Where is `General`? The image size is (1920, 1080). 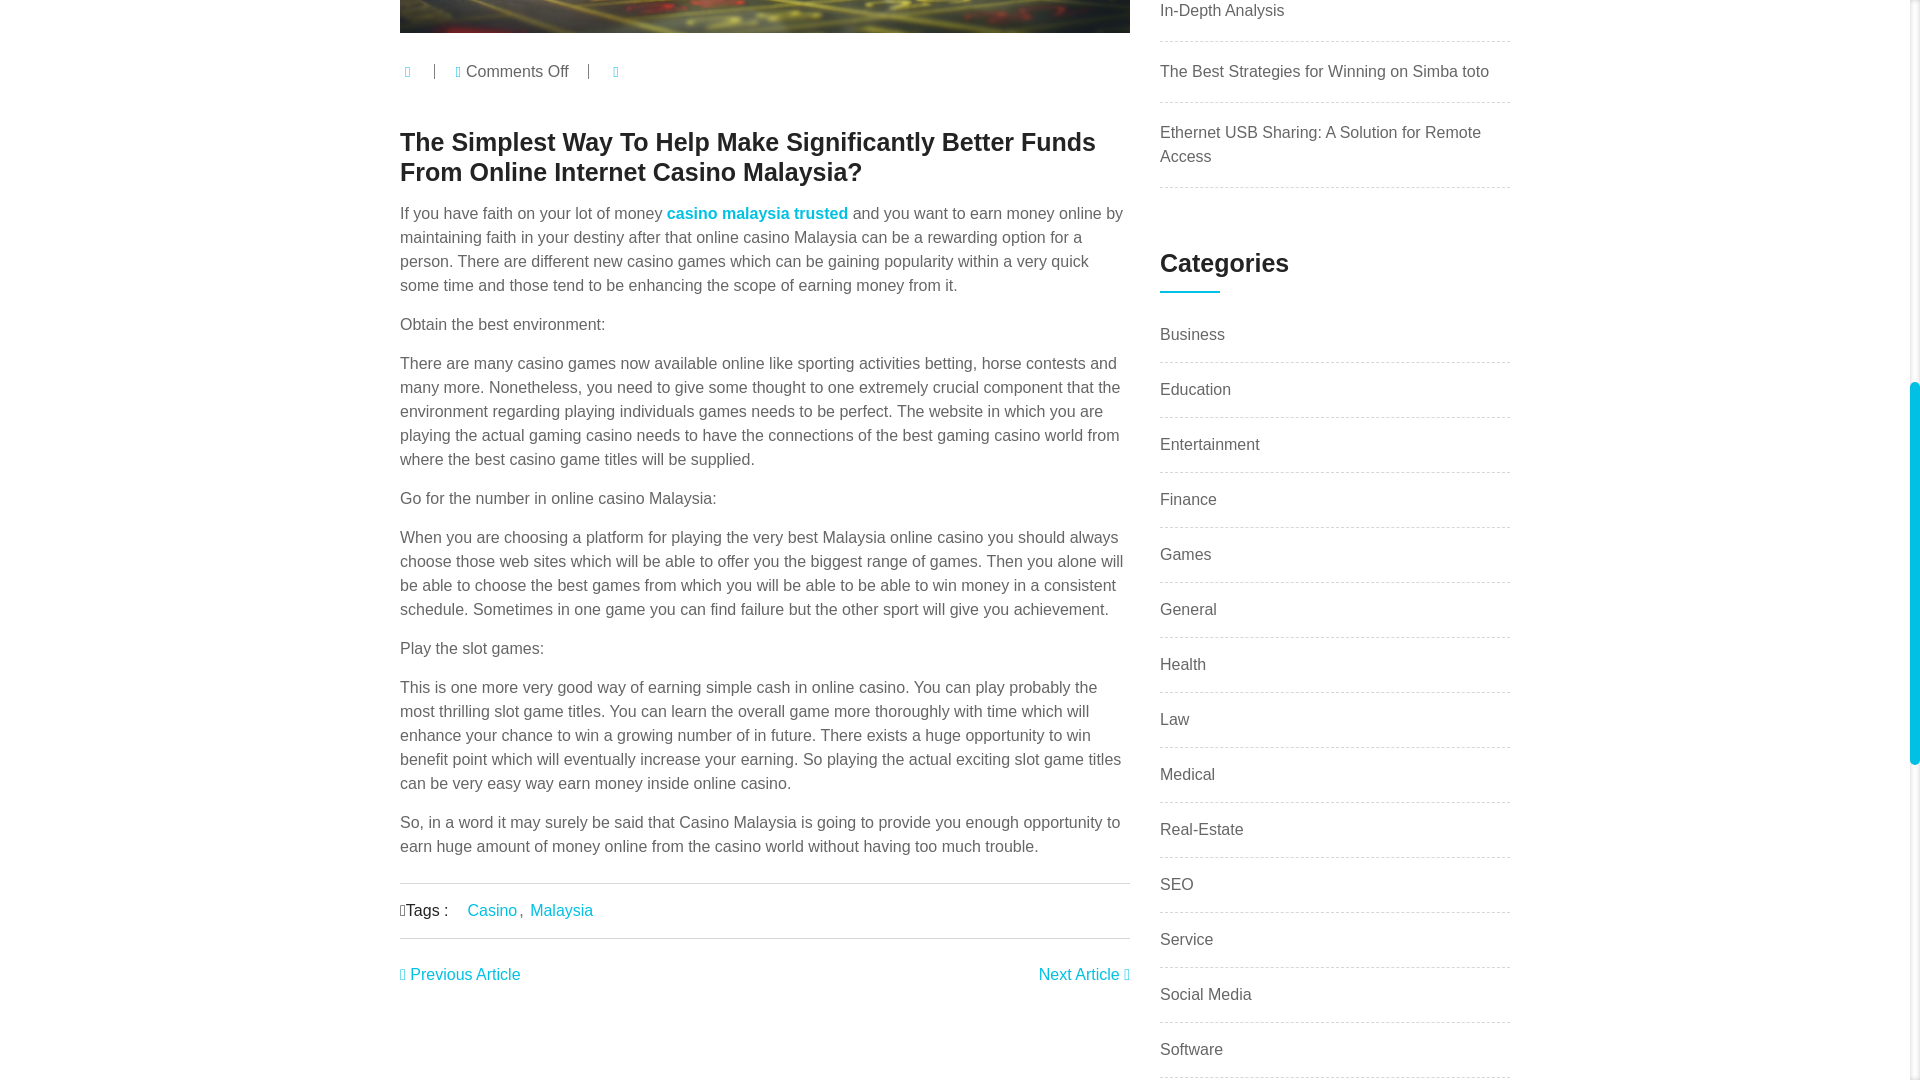 General is located at coordinates (1188, 608).